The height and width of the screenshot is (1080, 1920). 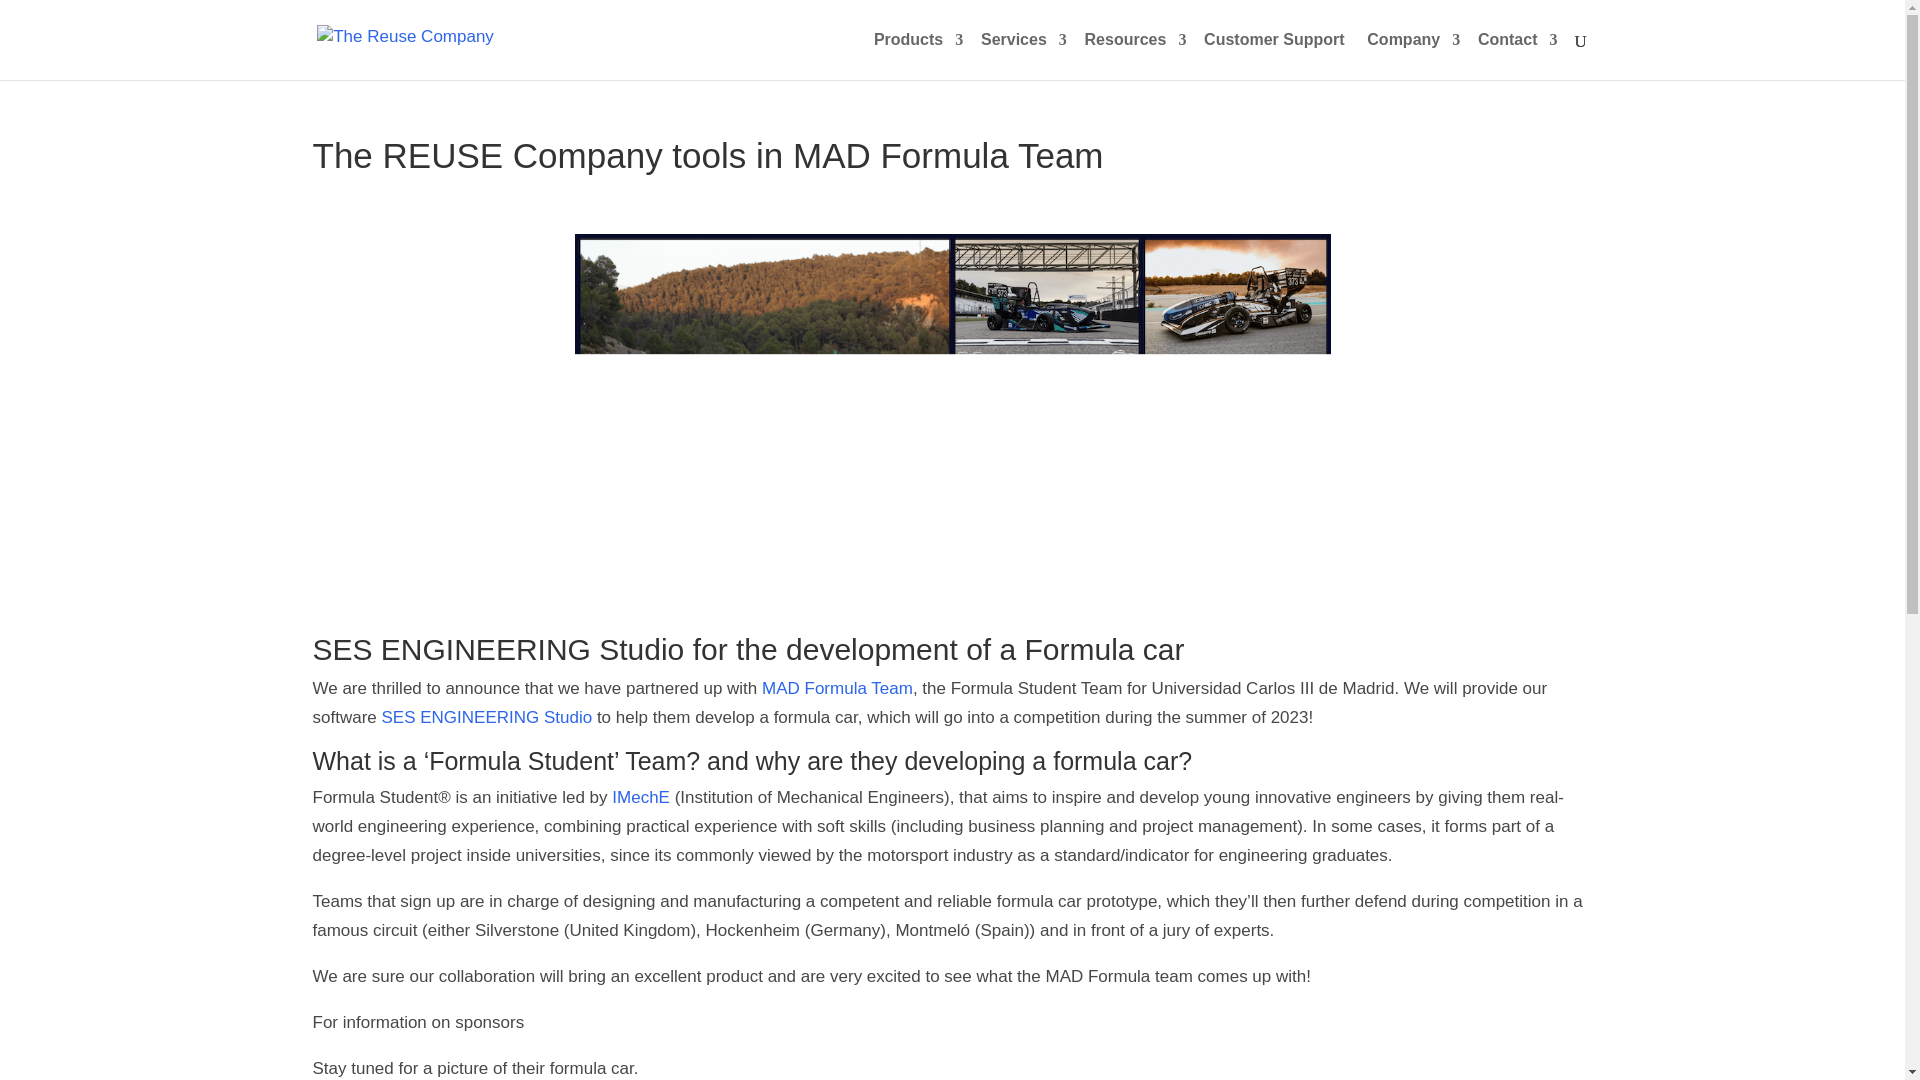 I want to click on MAD Formula Team, so click(x=838, y=688).